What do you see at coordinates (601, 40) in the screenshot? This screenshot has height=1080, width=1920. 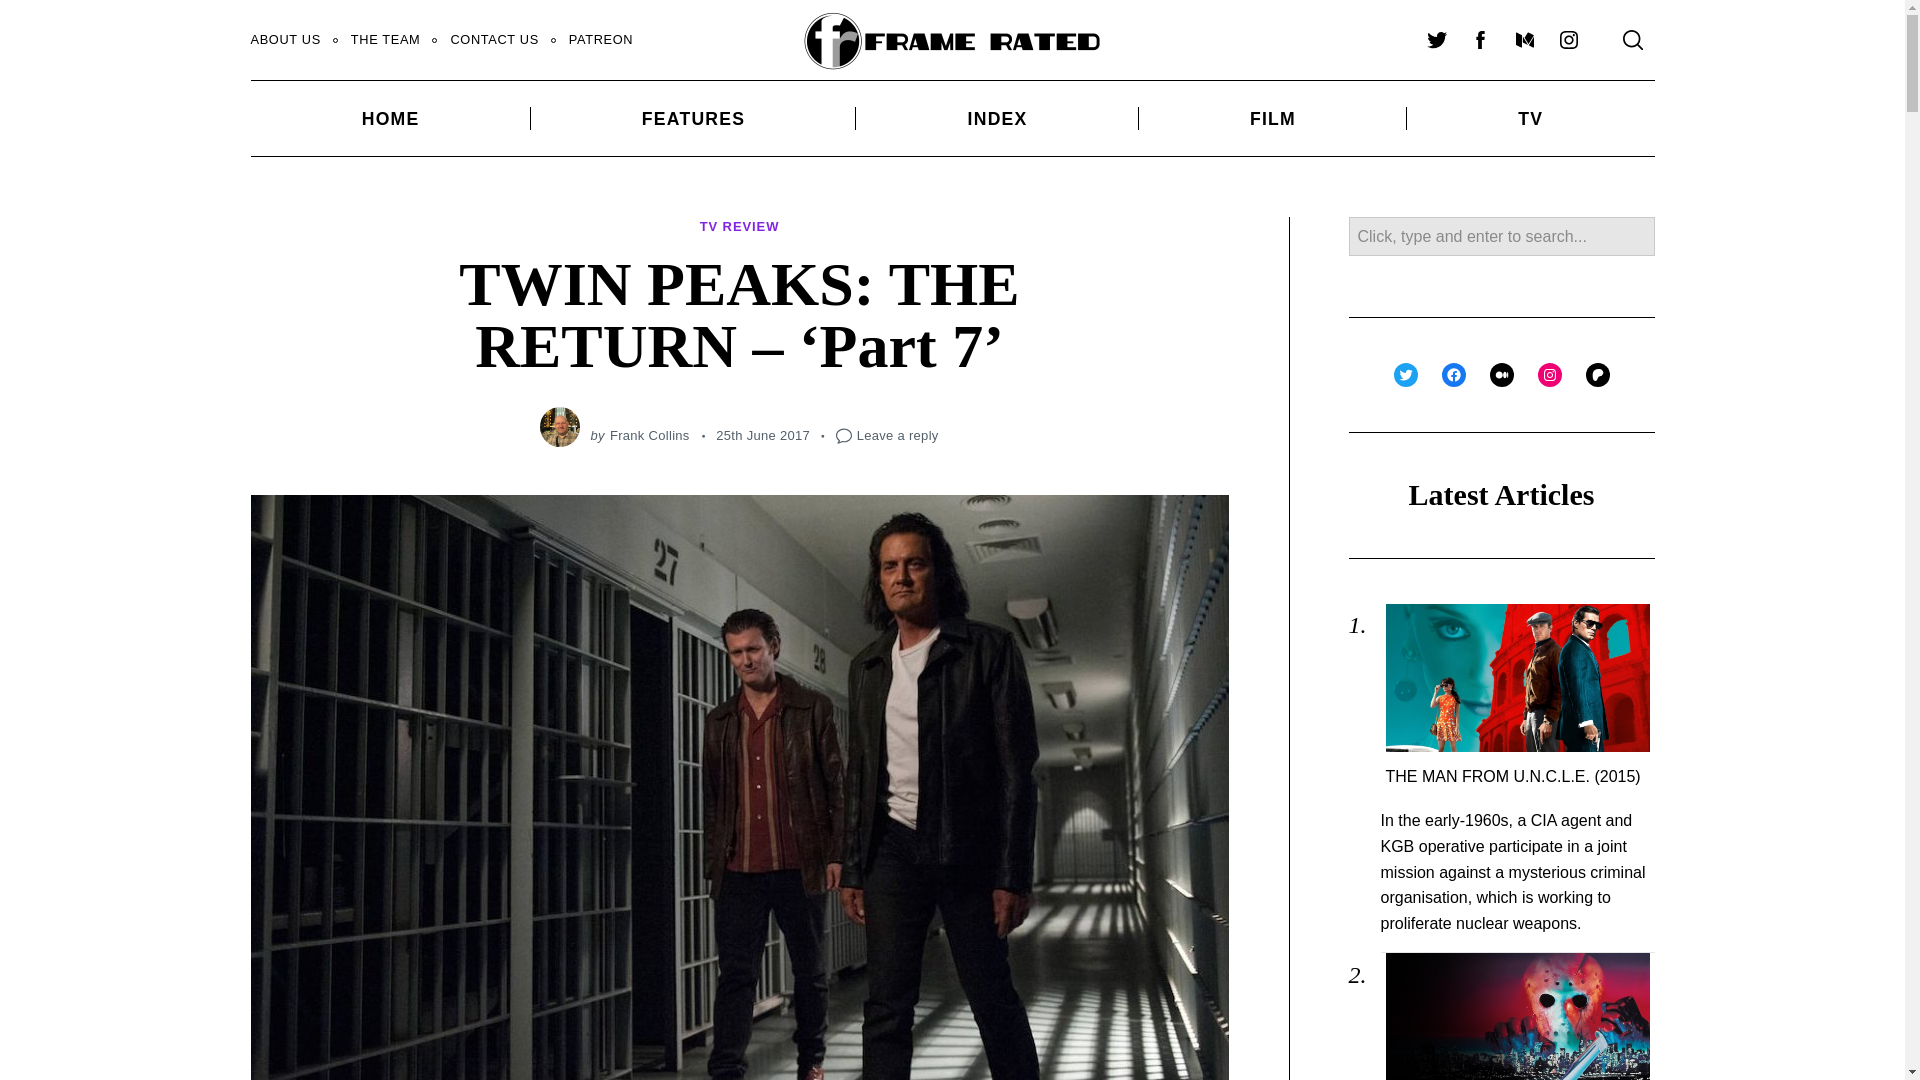 I see `PATREON` at bounding box center [601, 40].